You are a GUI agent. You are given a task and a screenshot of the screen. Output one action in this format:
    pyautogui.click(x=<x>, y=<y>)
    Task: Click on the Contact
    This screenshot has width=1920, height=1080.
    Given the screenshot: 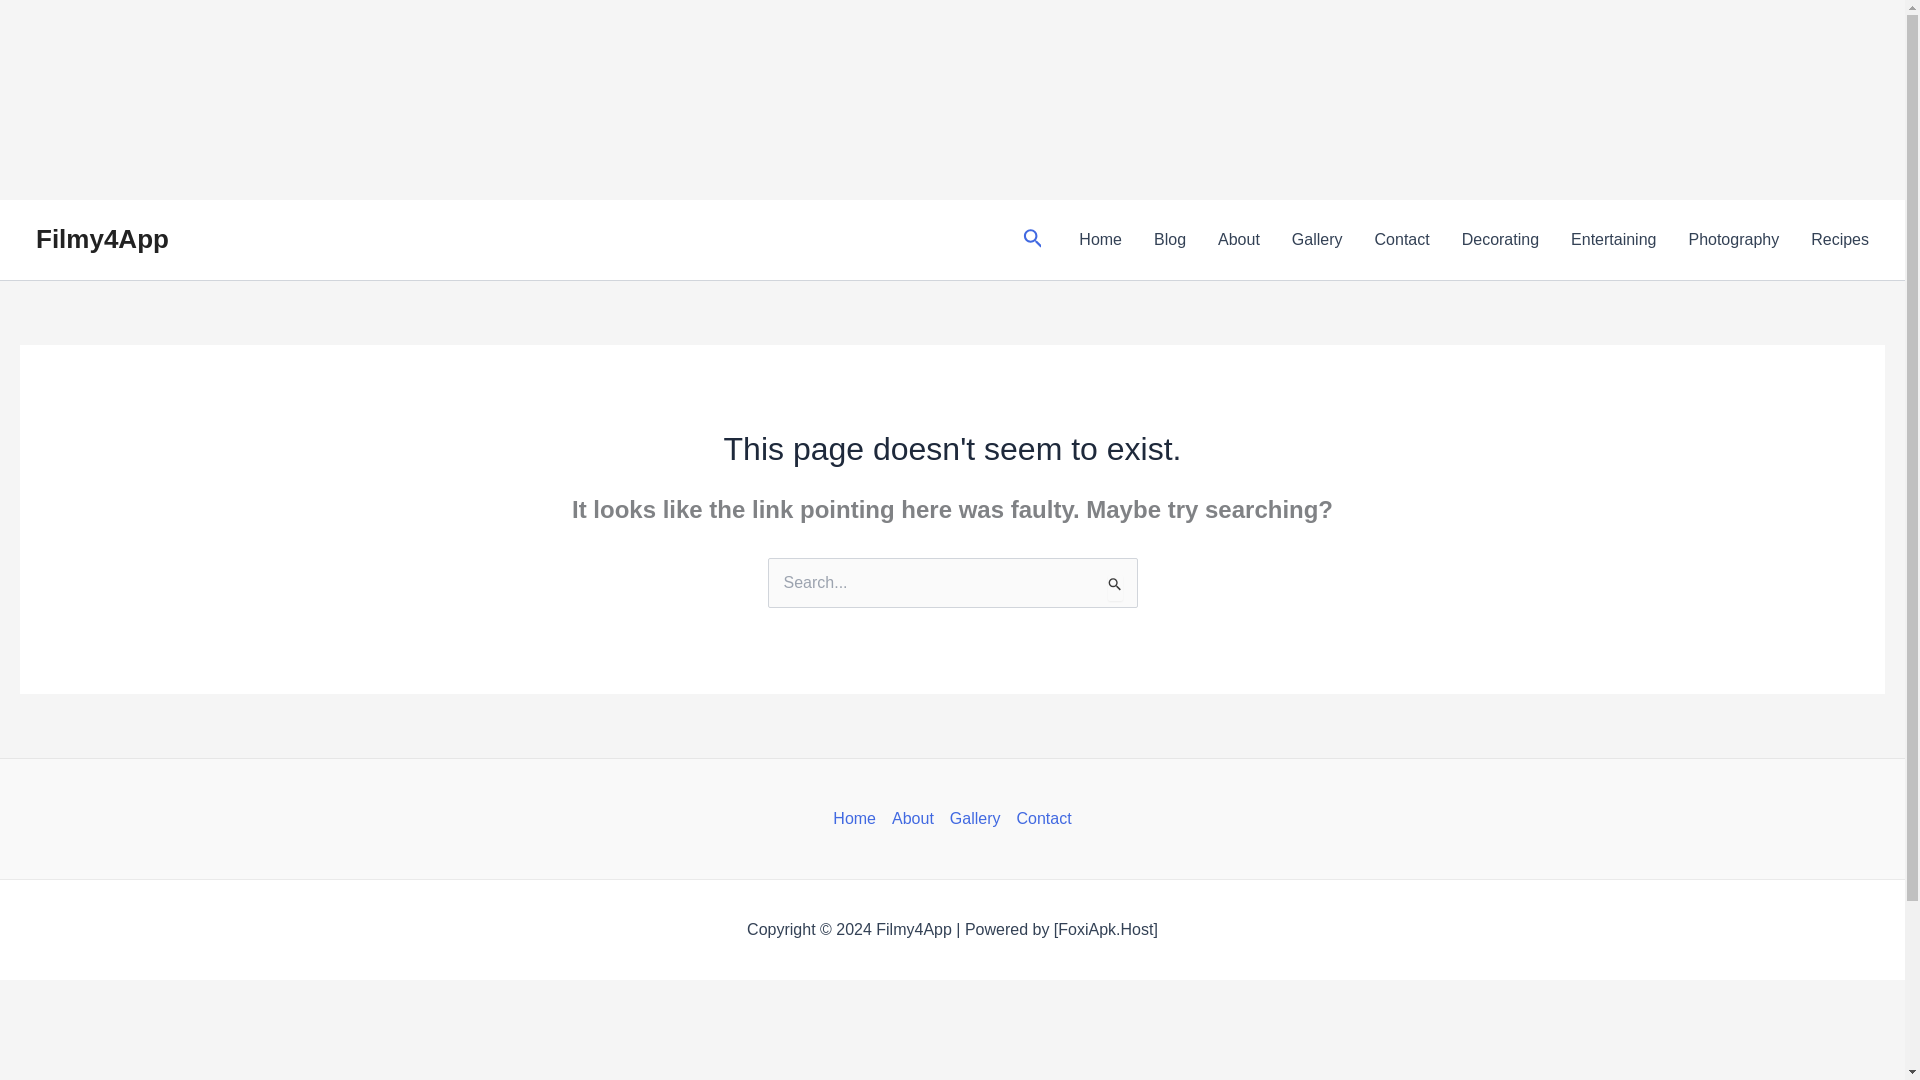 What is the action you would take?
    pyautogui.click(x=1402, y=239)
    